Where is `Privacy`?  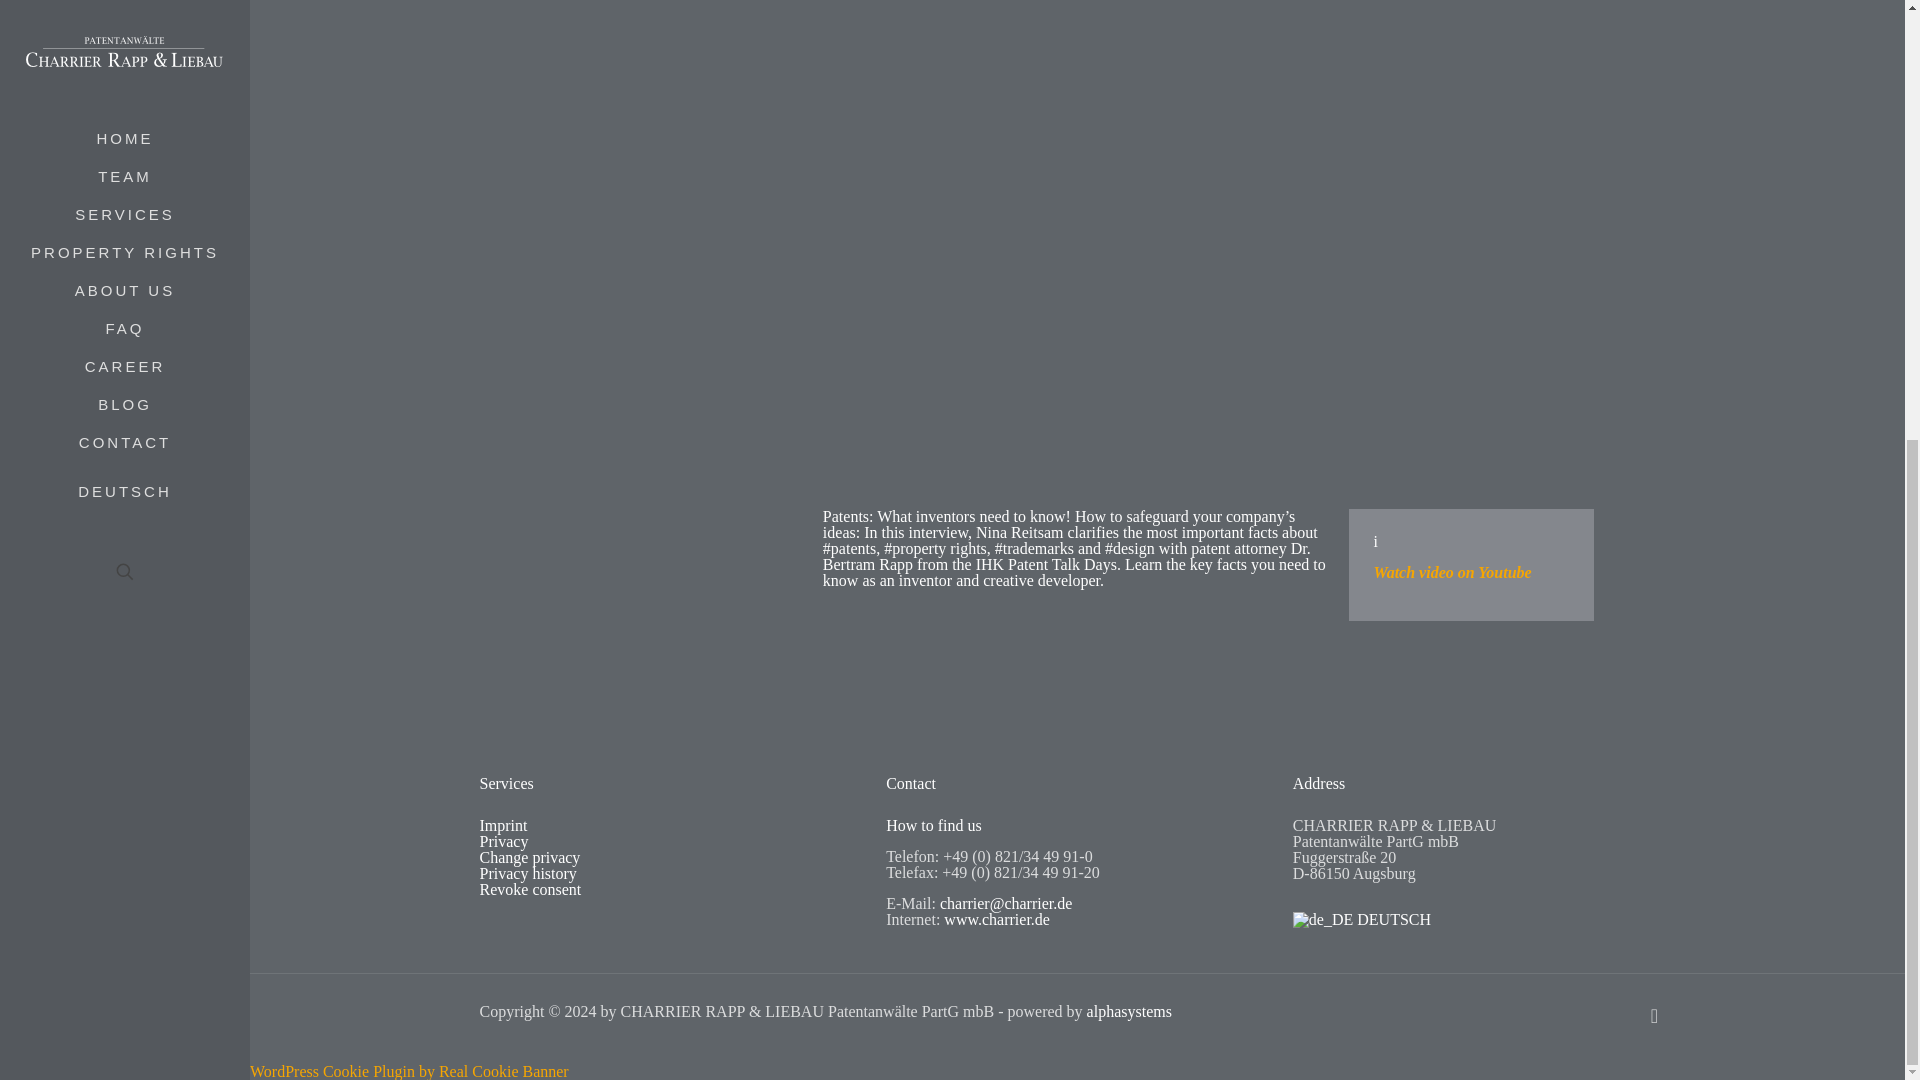 Privacy is located at coordinates (504, 840).